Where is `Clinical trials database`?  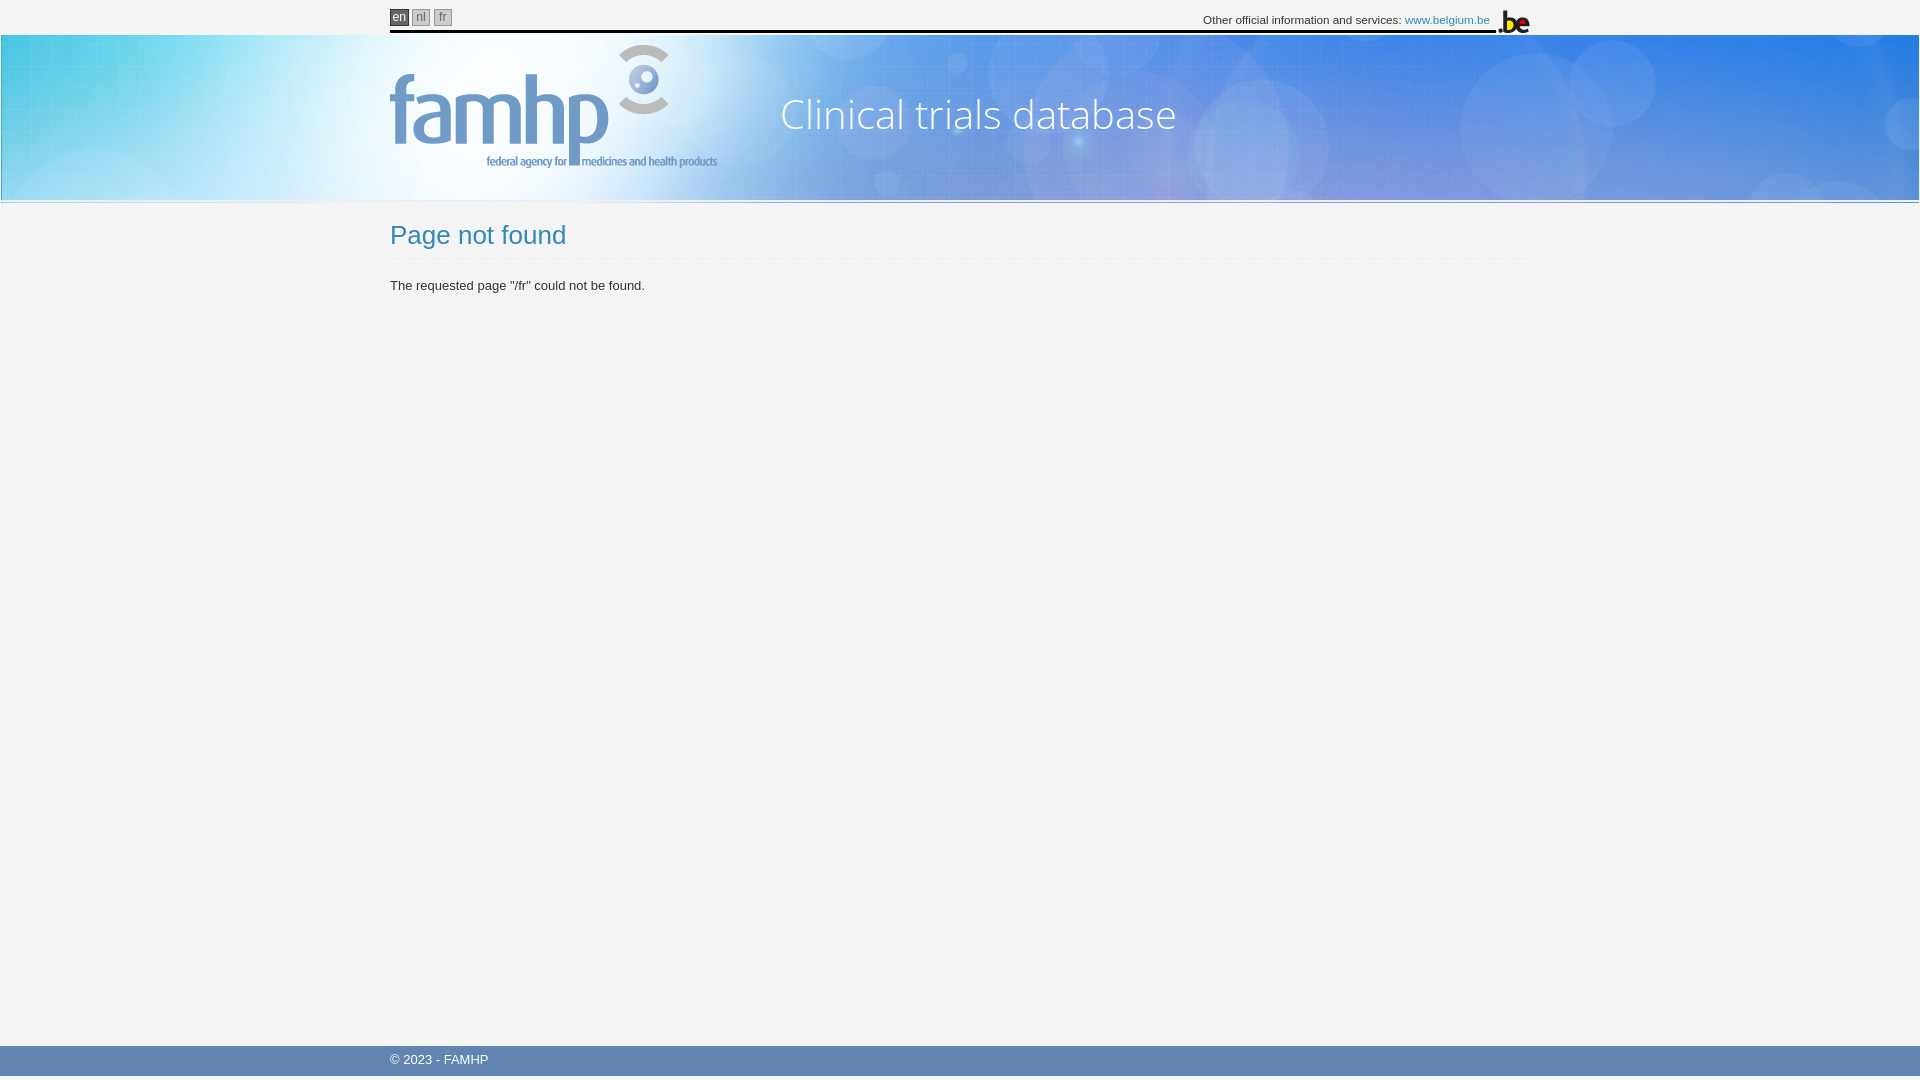 Clinical trials database is located at coordinates (978, 110).